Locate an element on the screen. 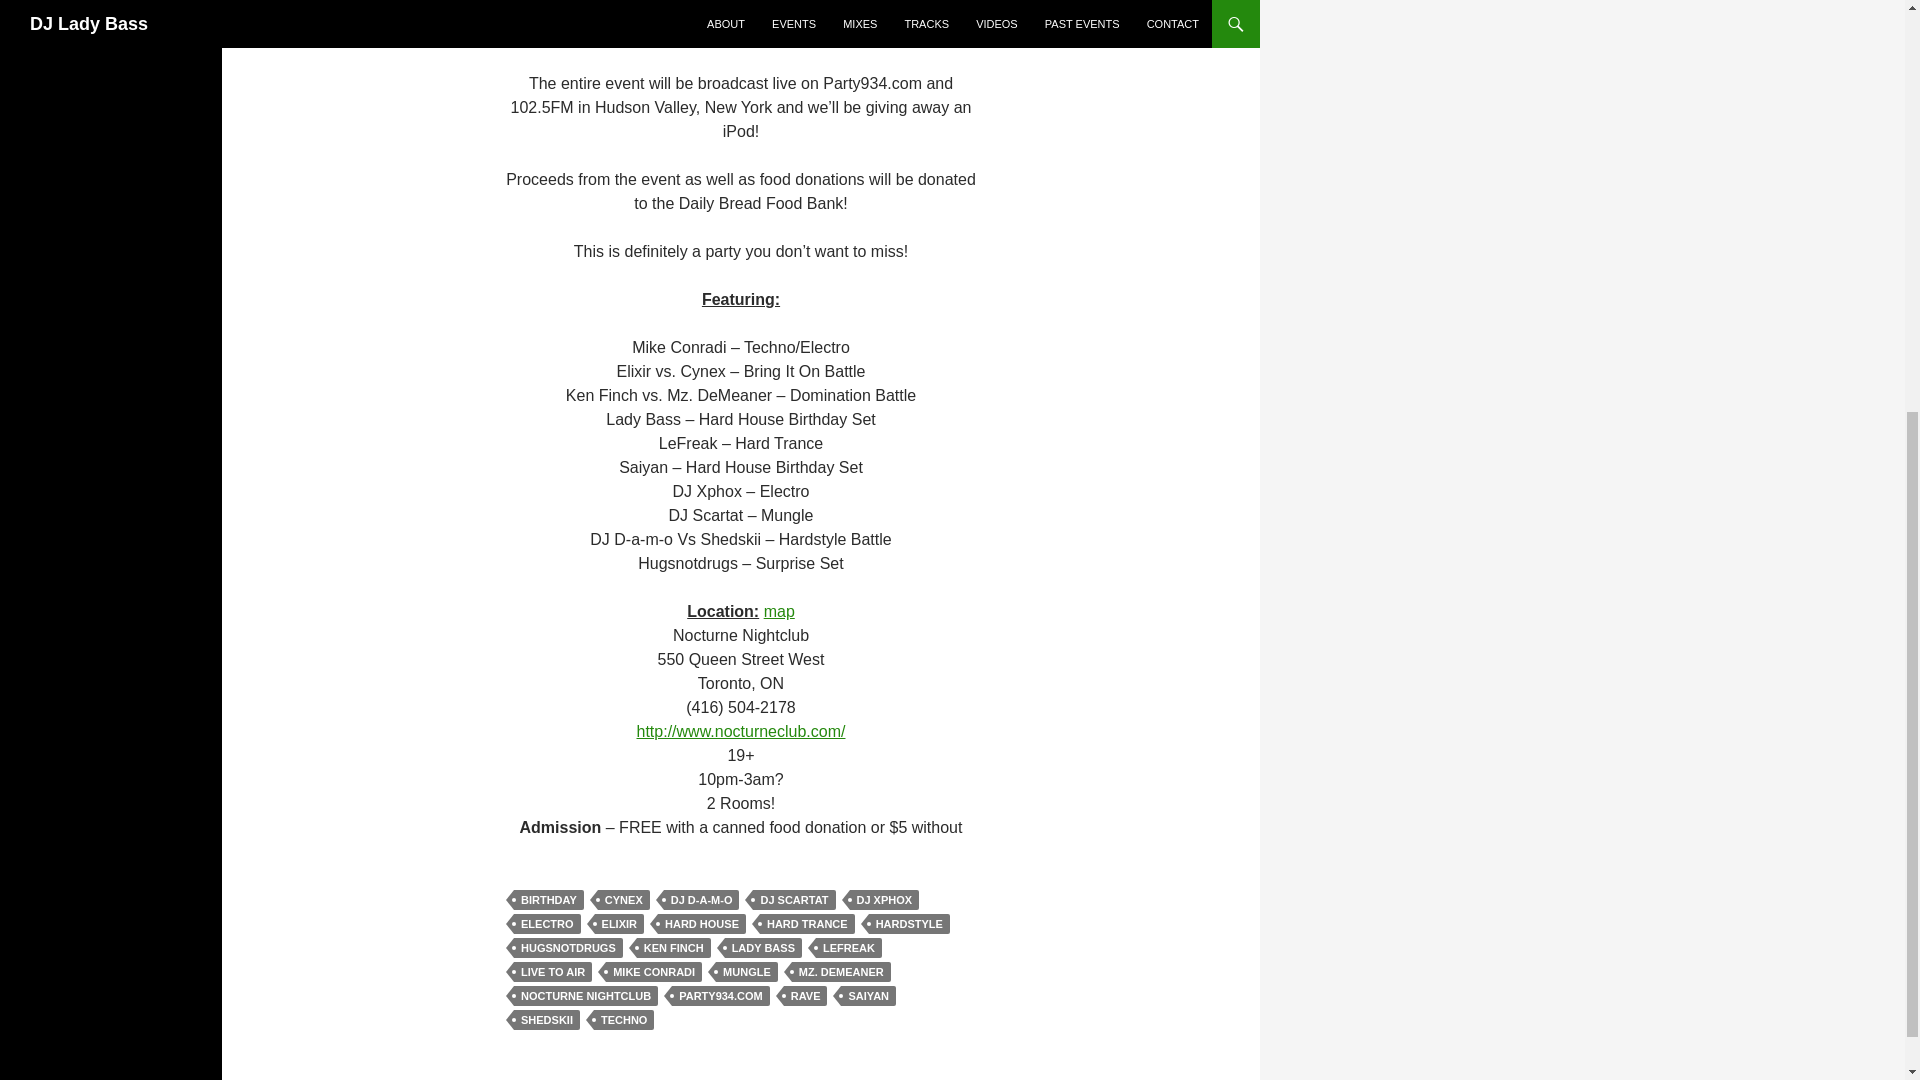 This screenshot has height=1080, width=1920. HARDSTYLE is located at coordinates (910, 924).